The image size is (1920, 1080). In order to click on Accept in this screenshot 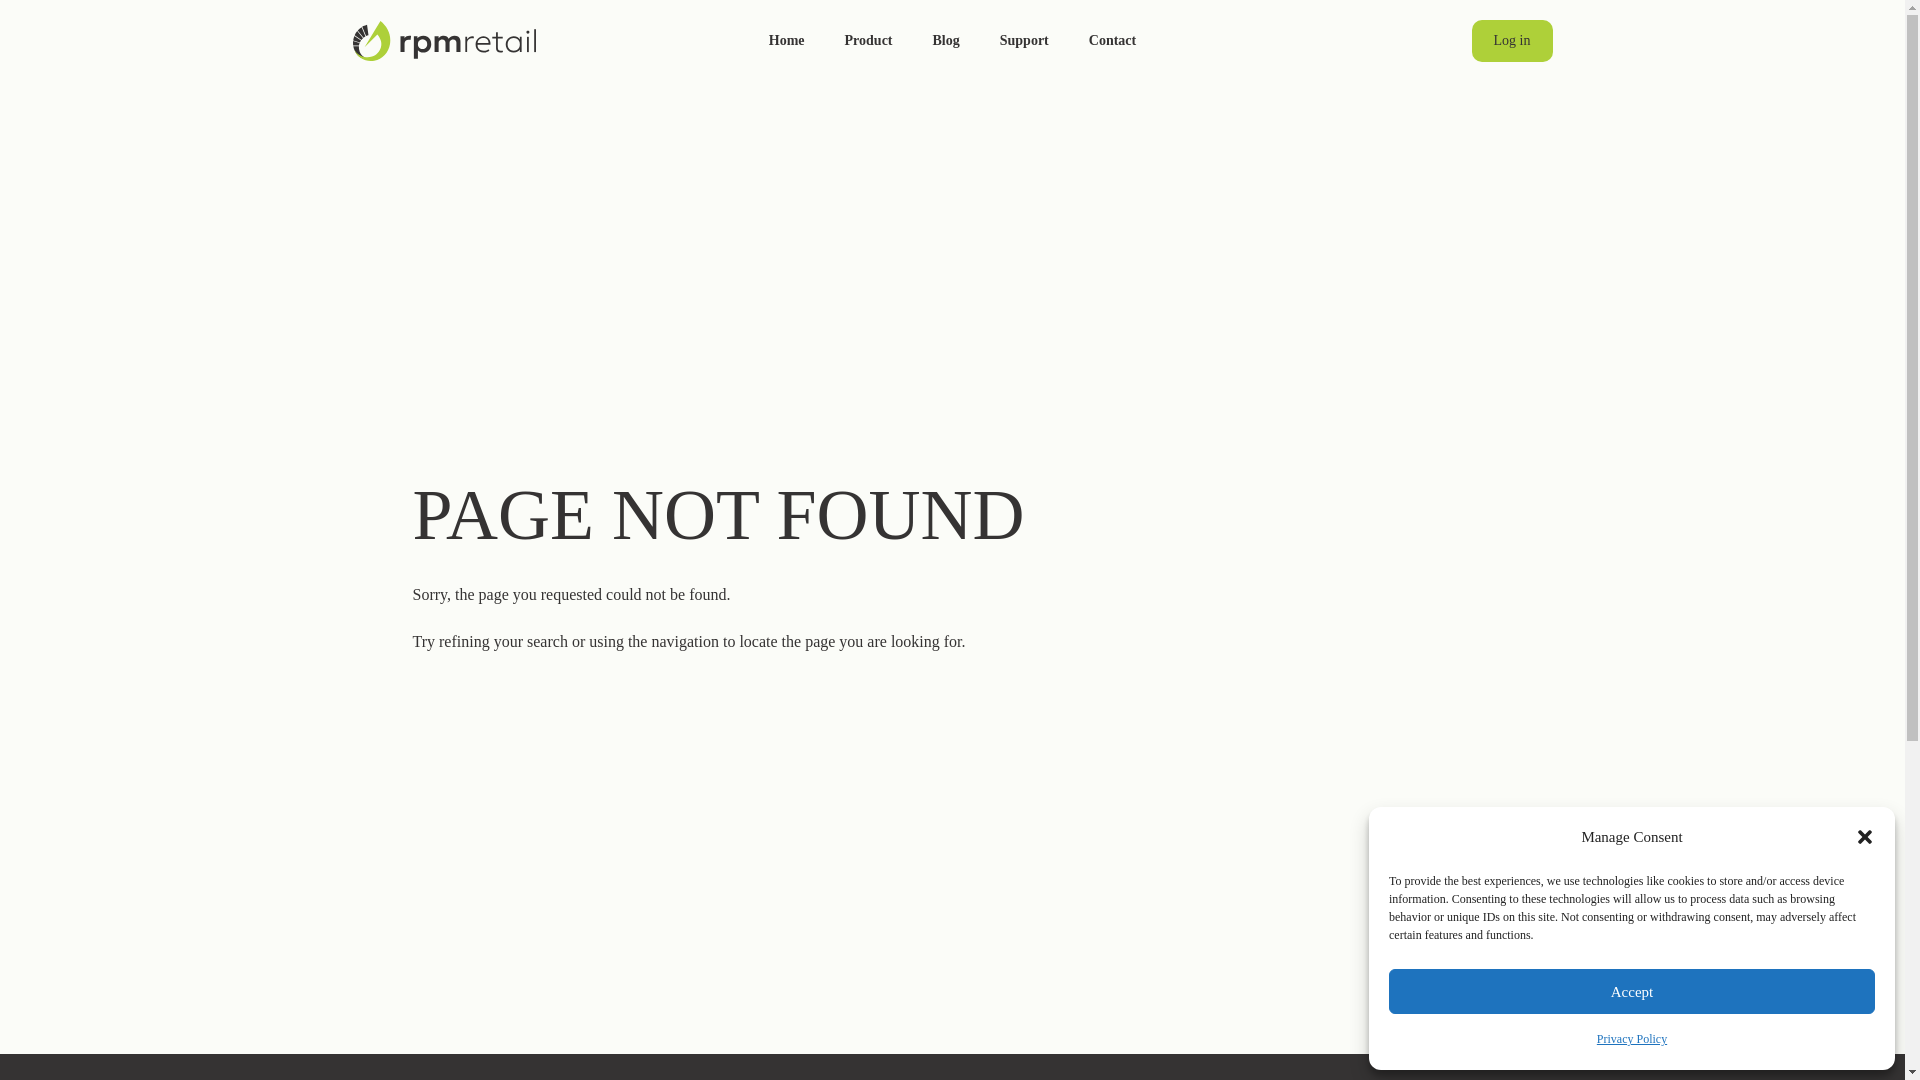, I will do `click(1632, 991)`.